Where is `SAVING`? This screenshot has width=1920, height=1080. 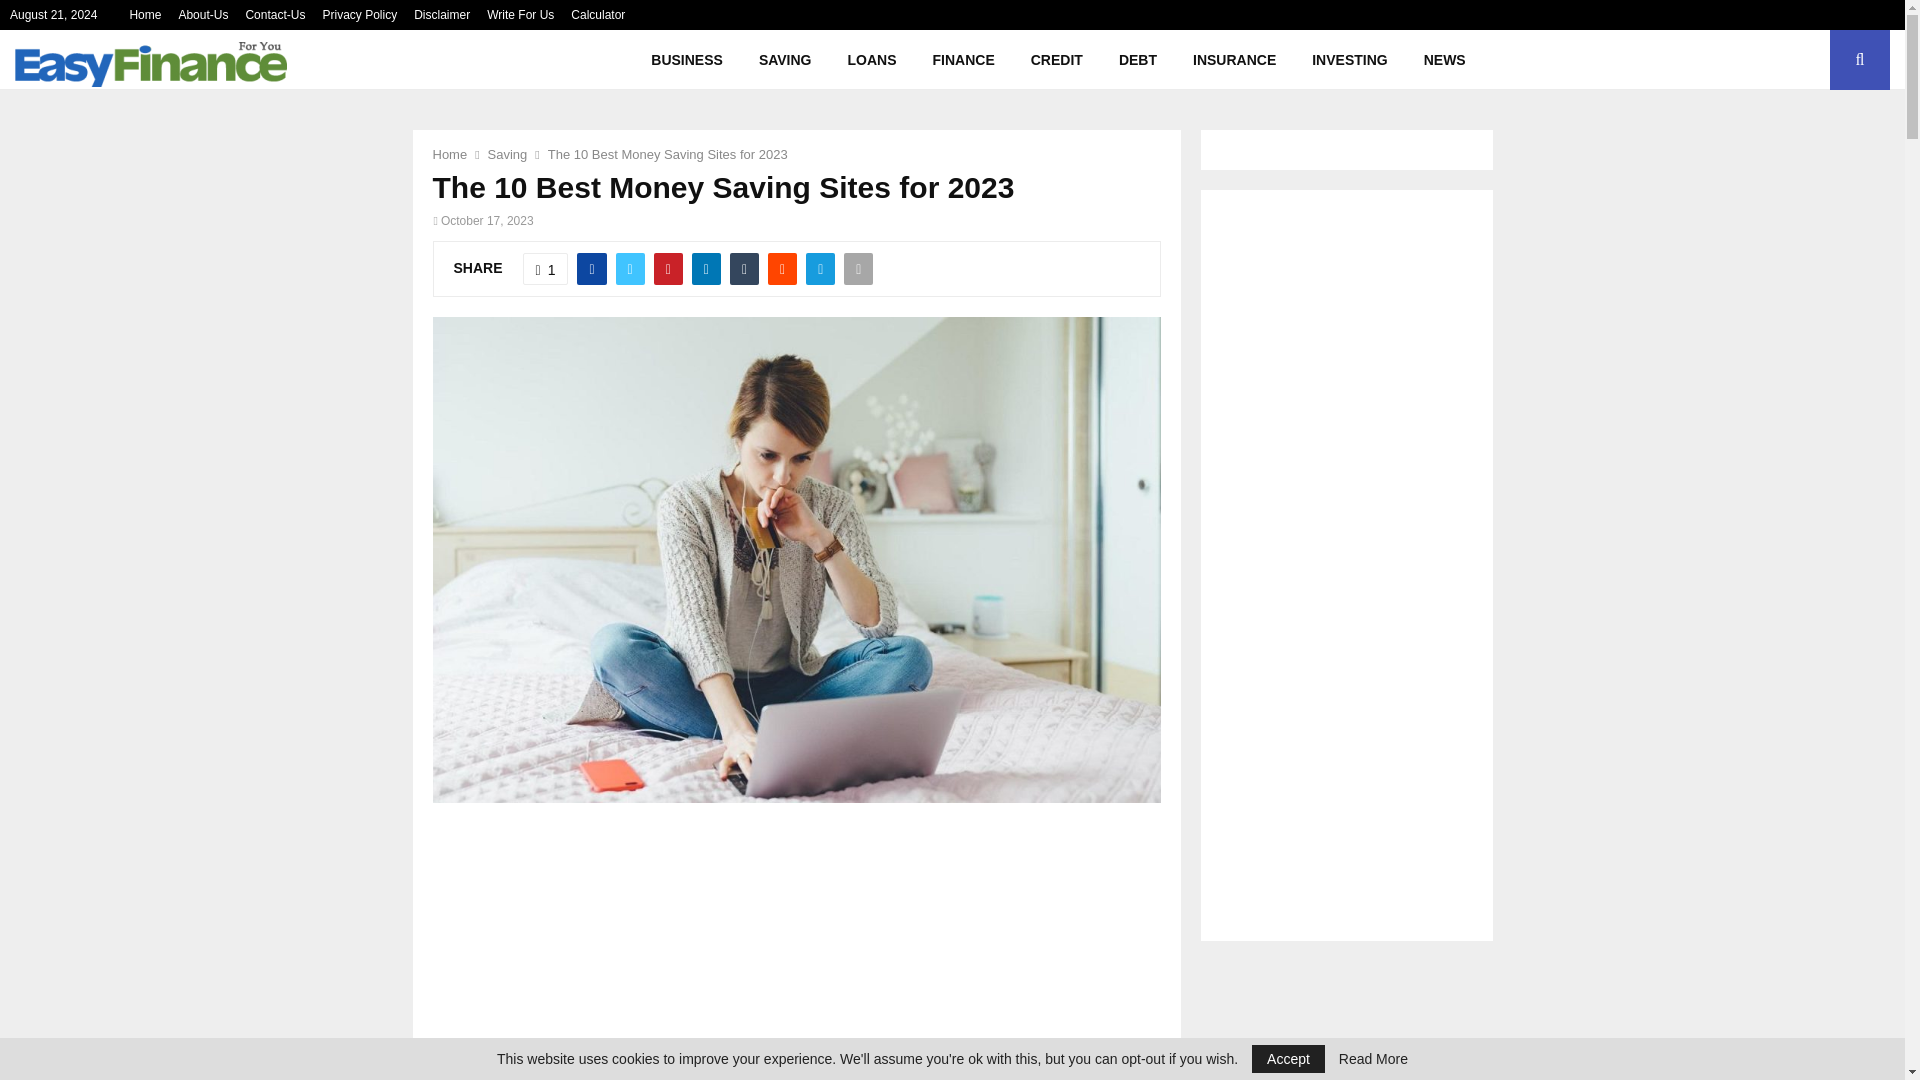
SAVING is located at coordinates (785, 60).